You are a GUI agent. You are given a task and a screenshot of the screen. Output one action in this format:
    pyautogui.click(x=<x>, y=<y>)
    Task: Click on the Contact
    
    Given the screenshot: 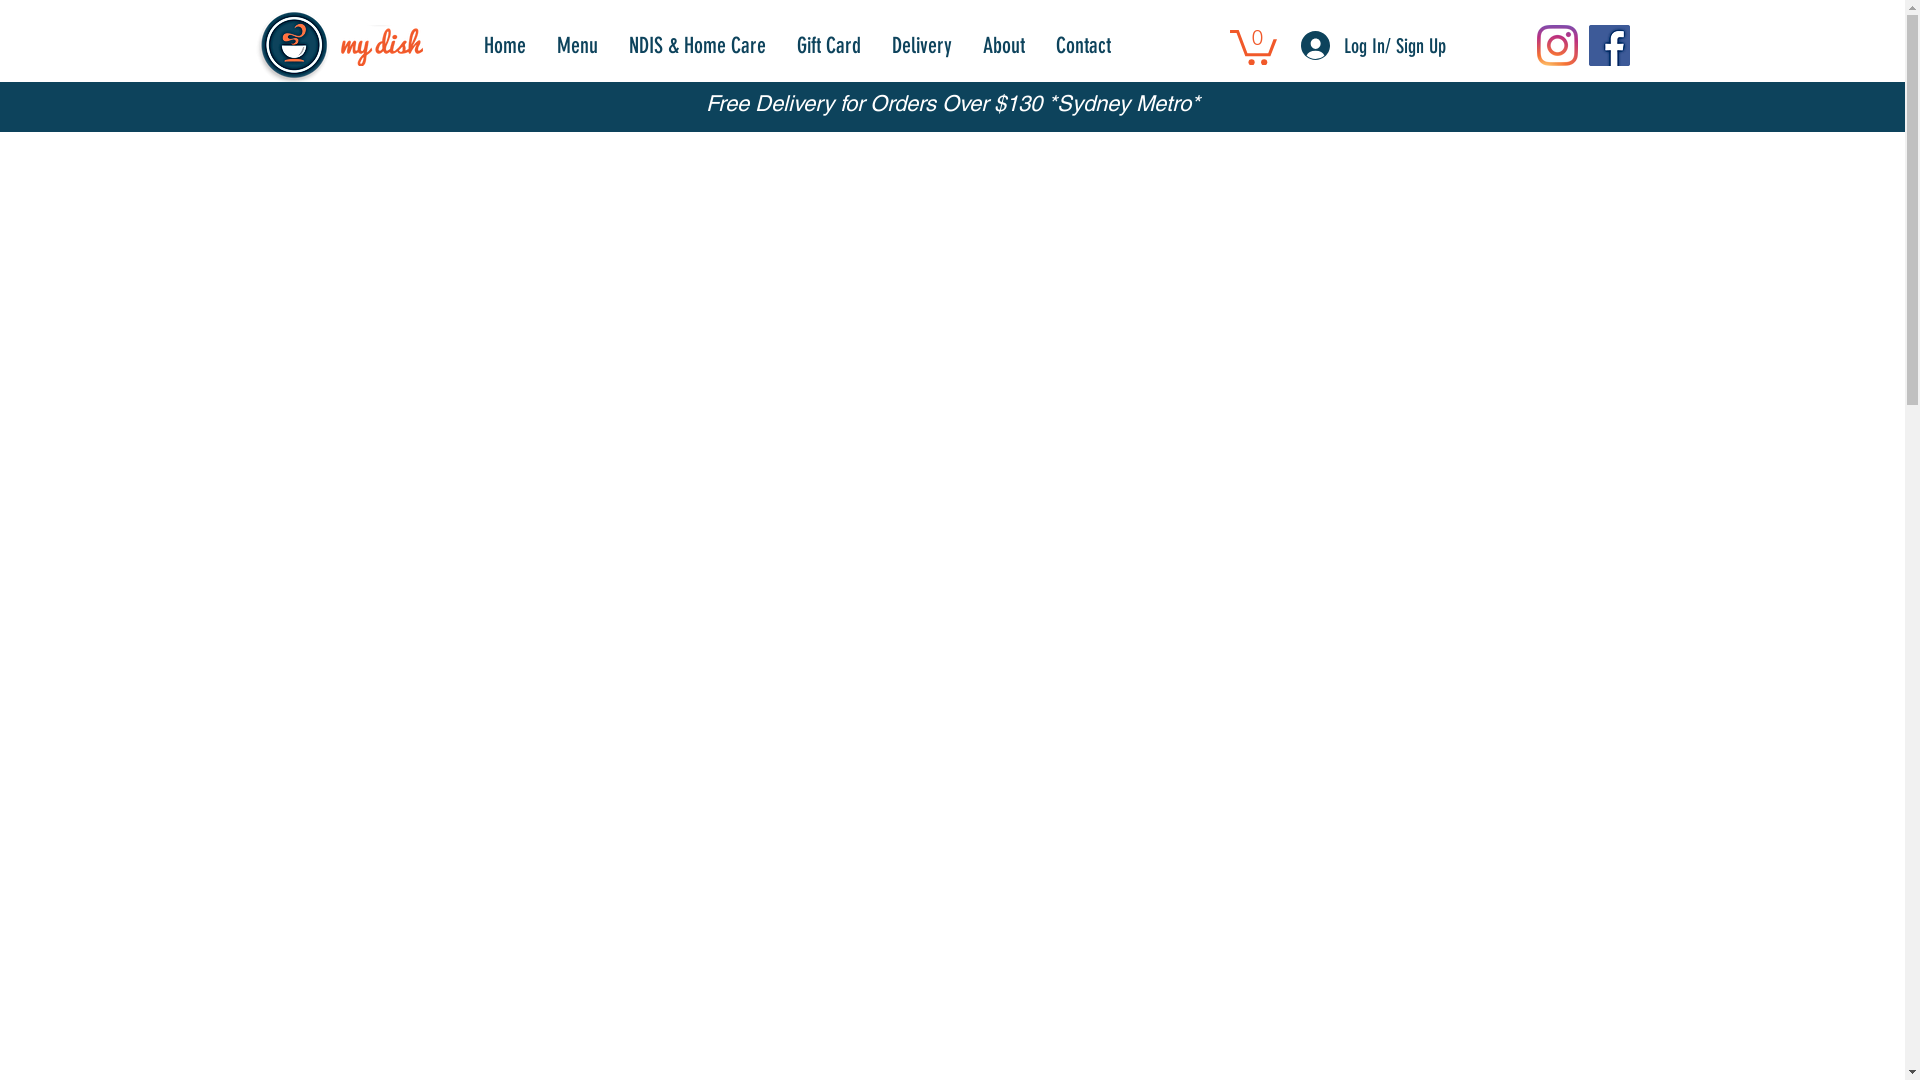 What is the action you would take?
    pyautogui.click(x=1083, y=45)
    